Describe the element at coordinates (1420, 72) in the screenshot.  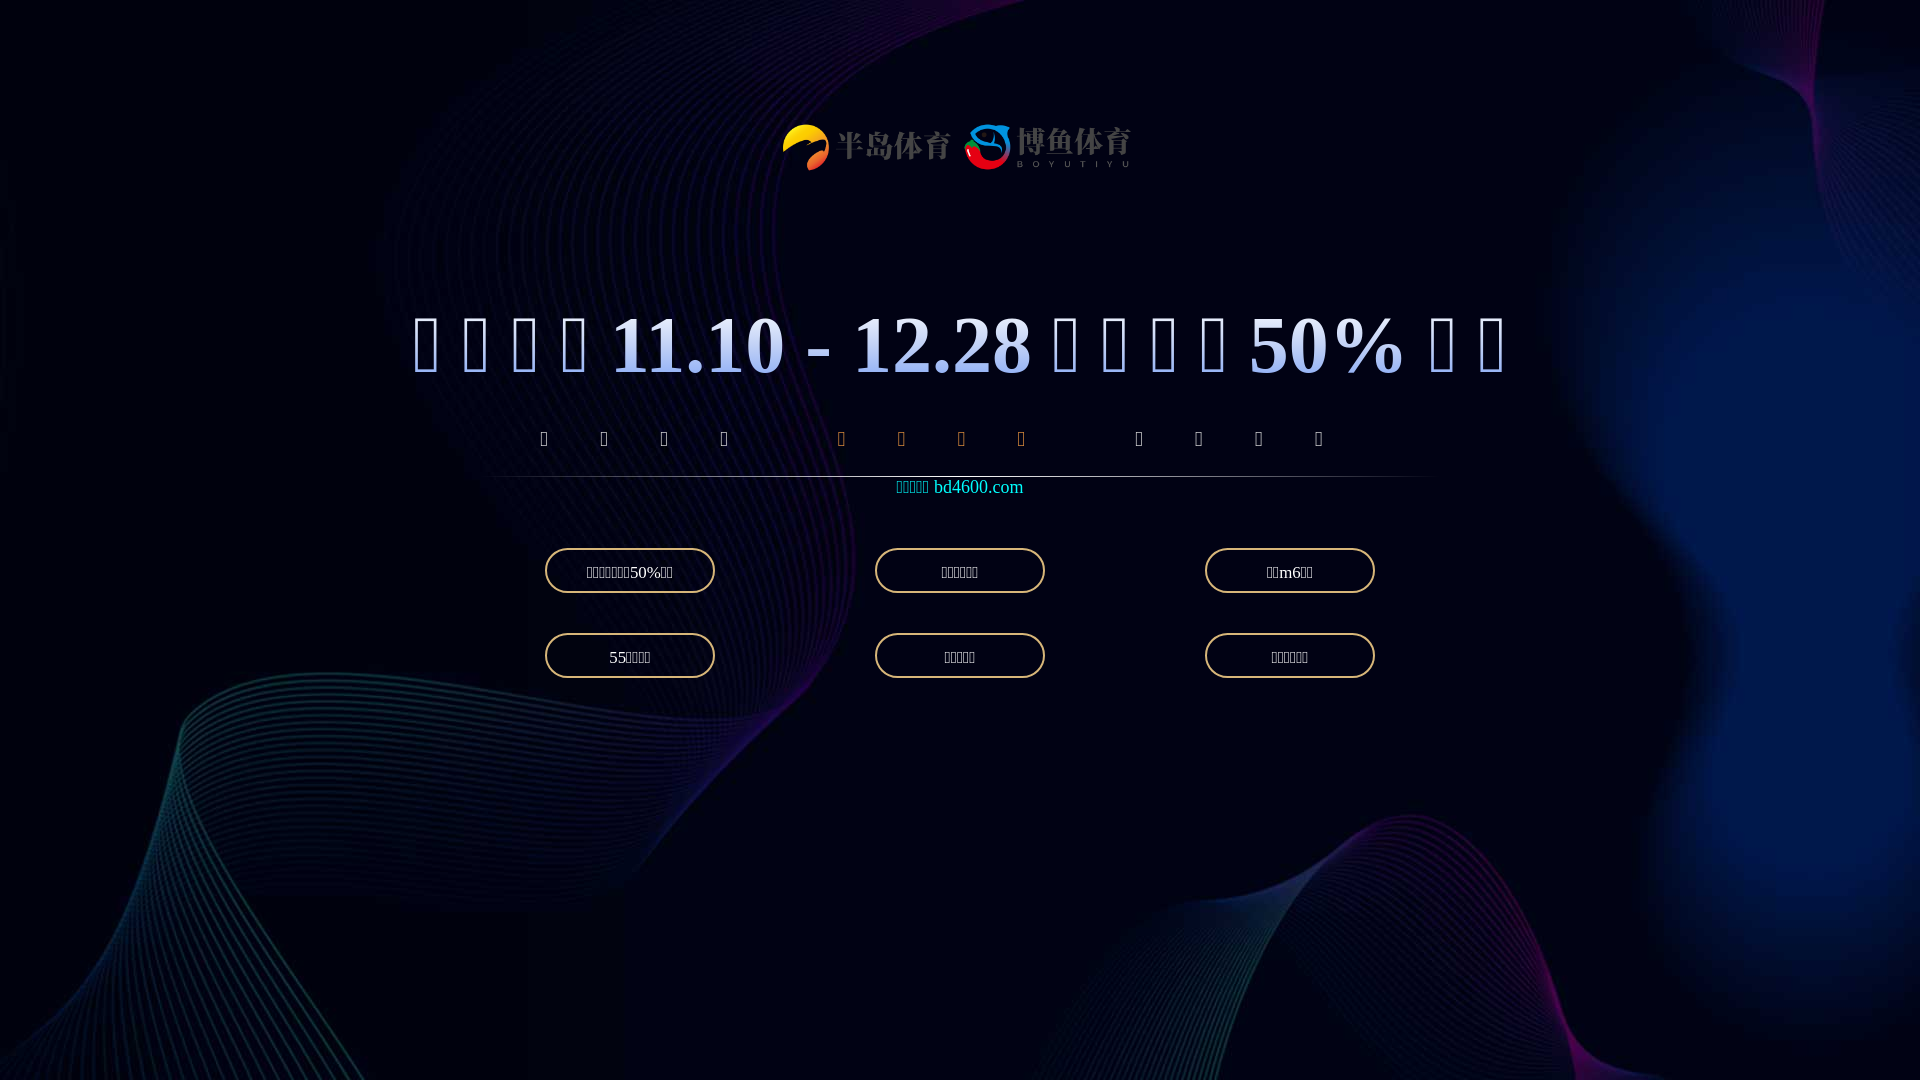
I see `EN` at that location.